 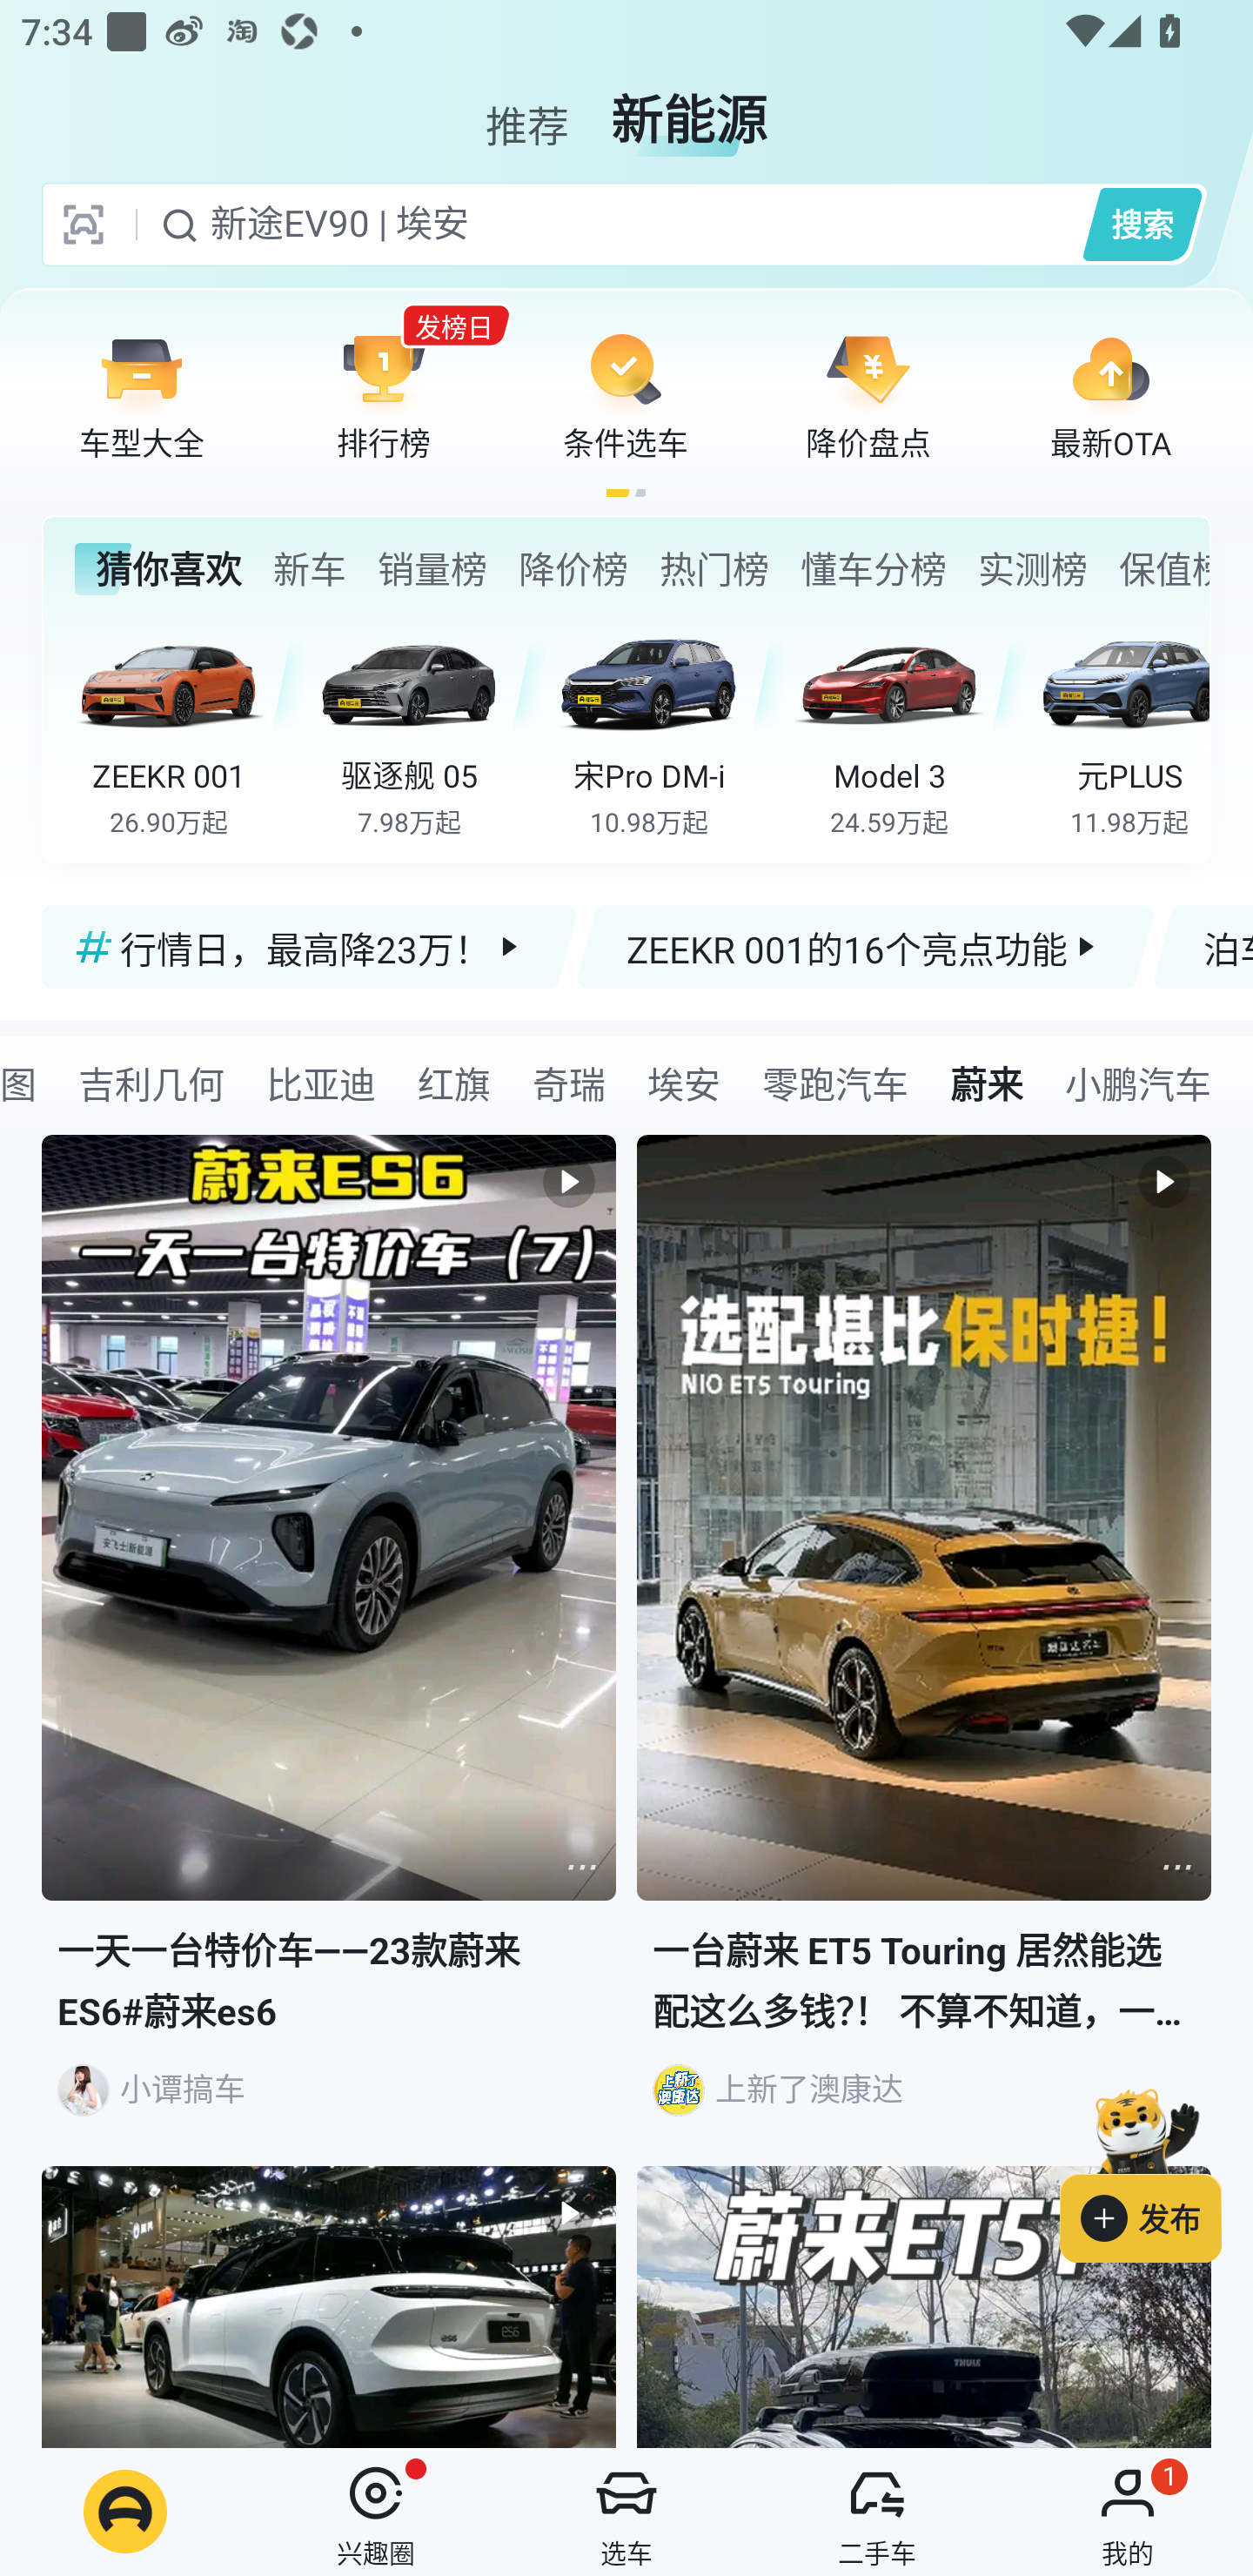 What do you see at coordinates (321, 1083) in the screenshot?
I see `比亚迪` at bounding box center [321, 1083].